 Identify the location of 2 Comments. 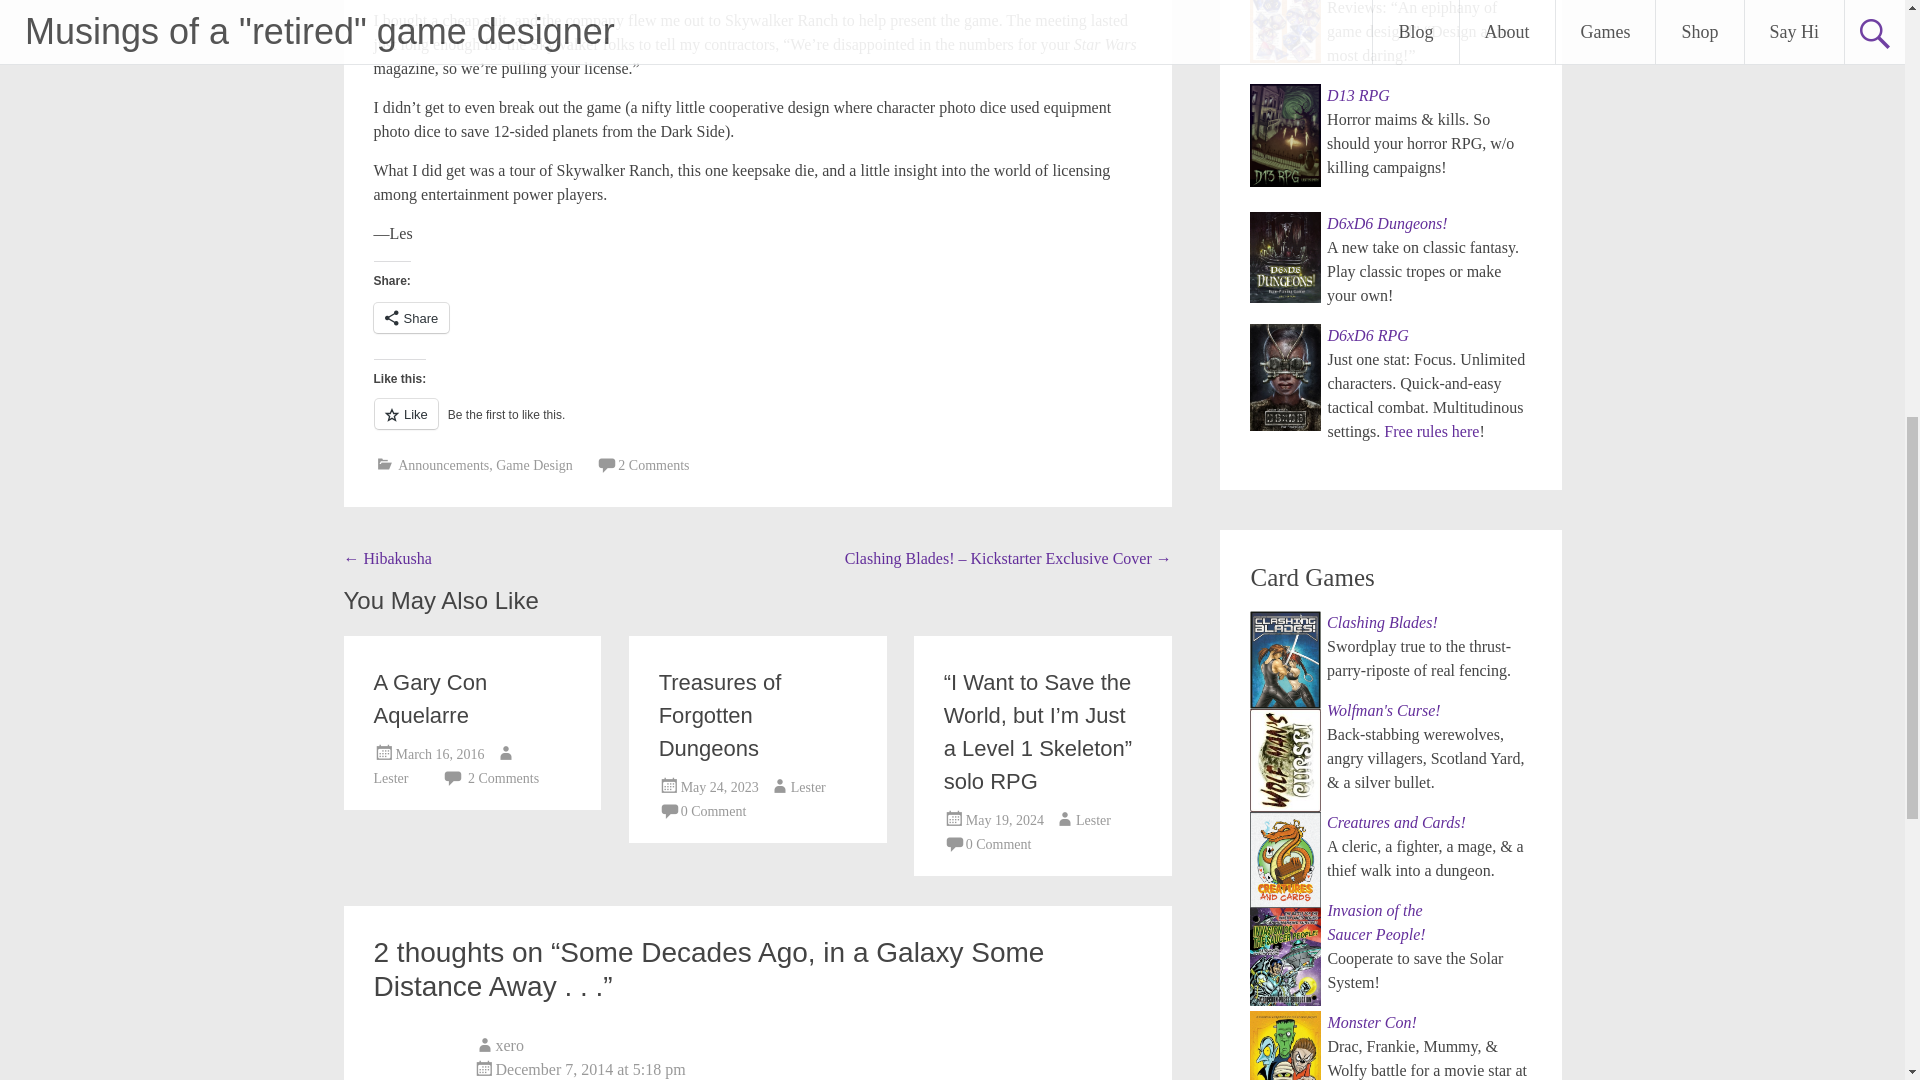
(654, 465).